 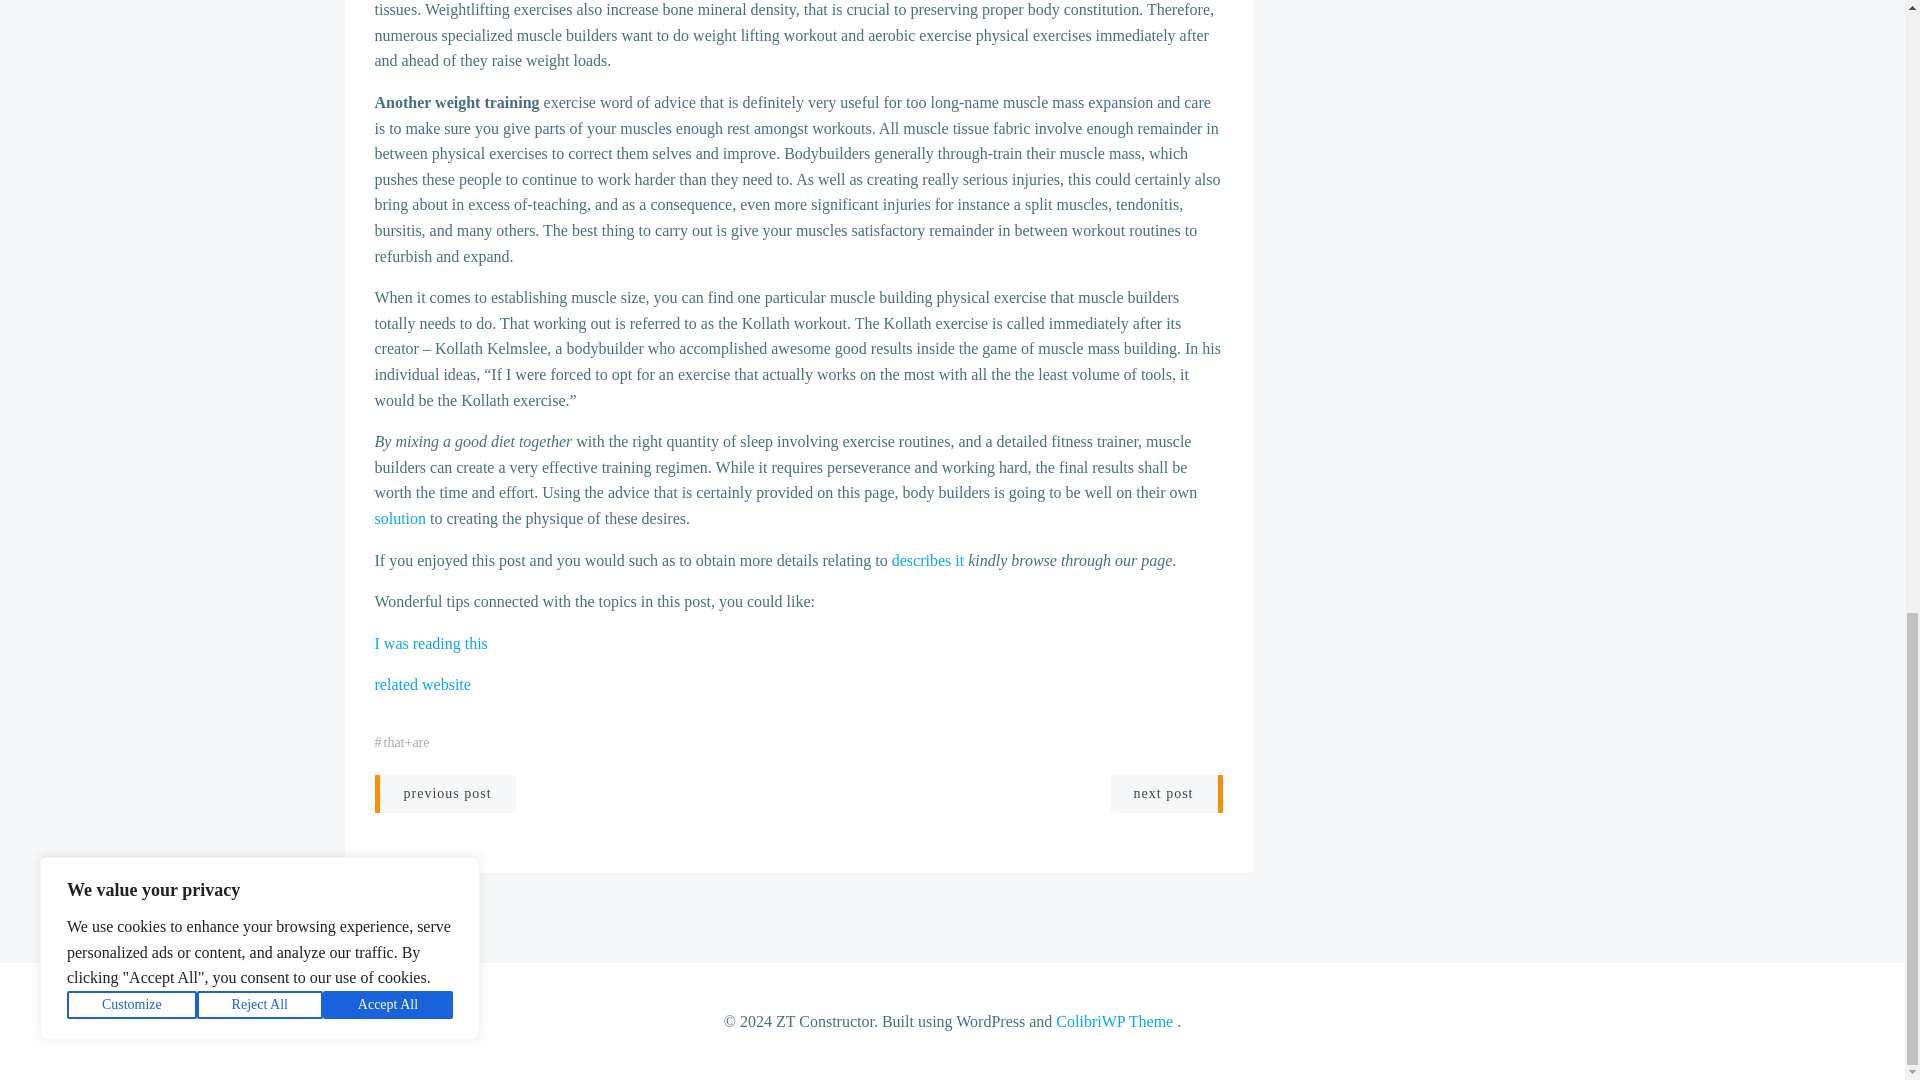 I want to click on I was reading this, so click(x=430, y=644).